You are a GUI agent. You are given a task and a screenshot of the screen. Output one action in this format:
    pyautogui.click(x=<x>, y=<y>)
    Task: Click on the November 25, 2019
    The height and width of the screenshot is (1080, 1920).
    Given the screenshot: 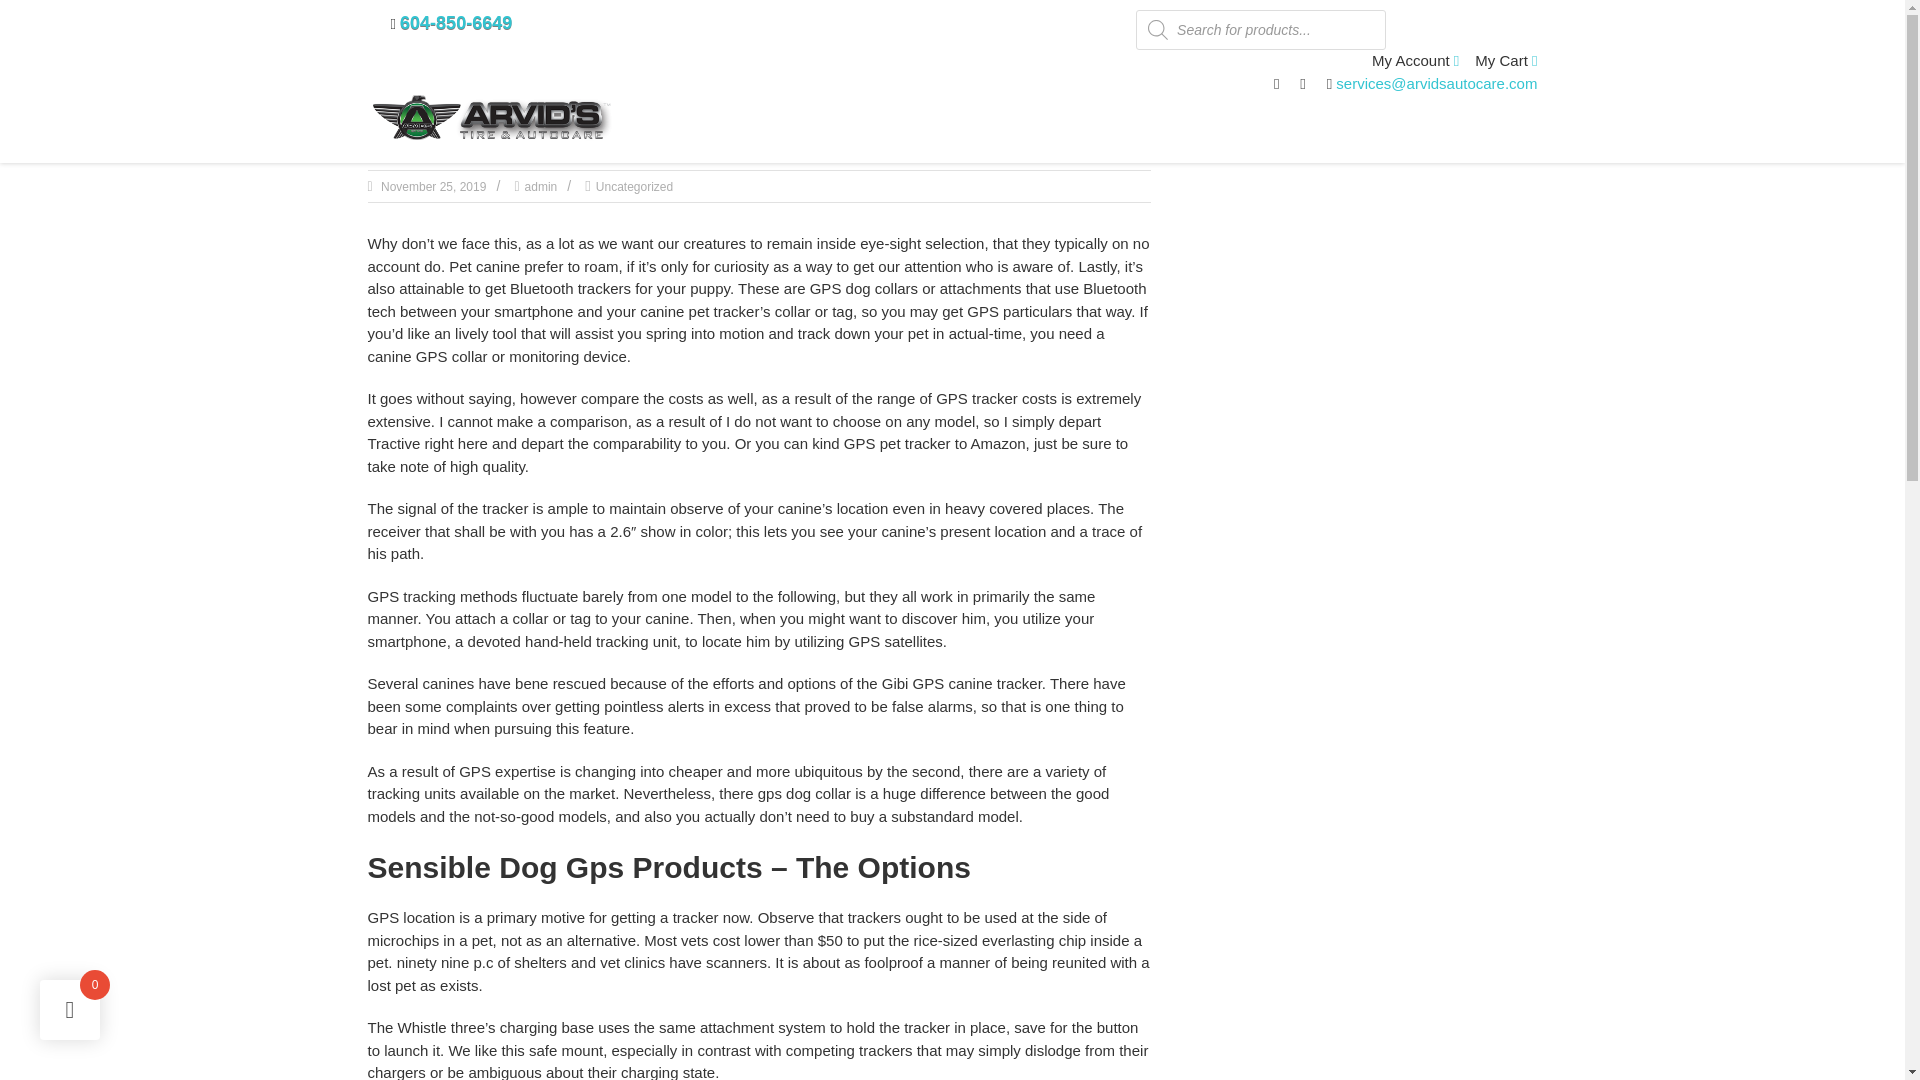 What is the action you would take?
    pyautogui.click(x=432, y=187)
    